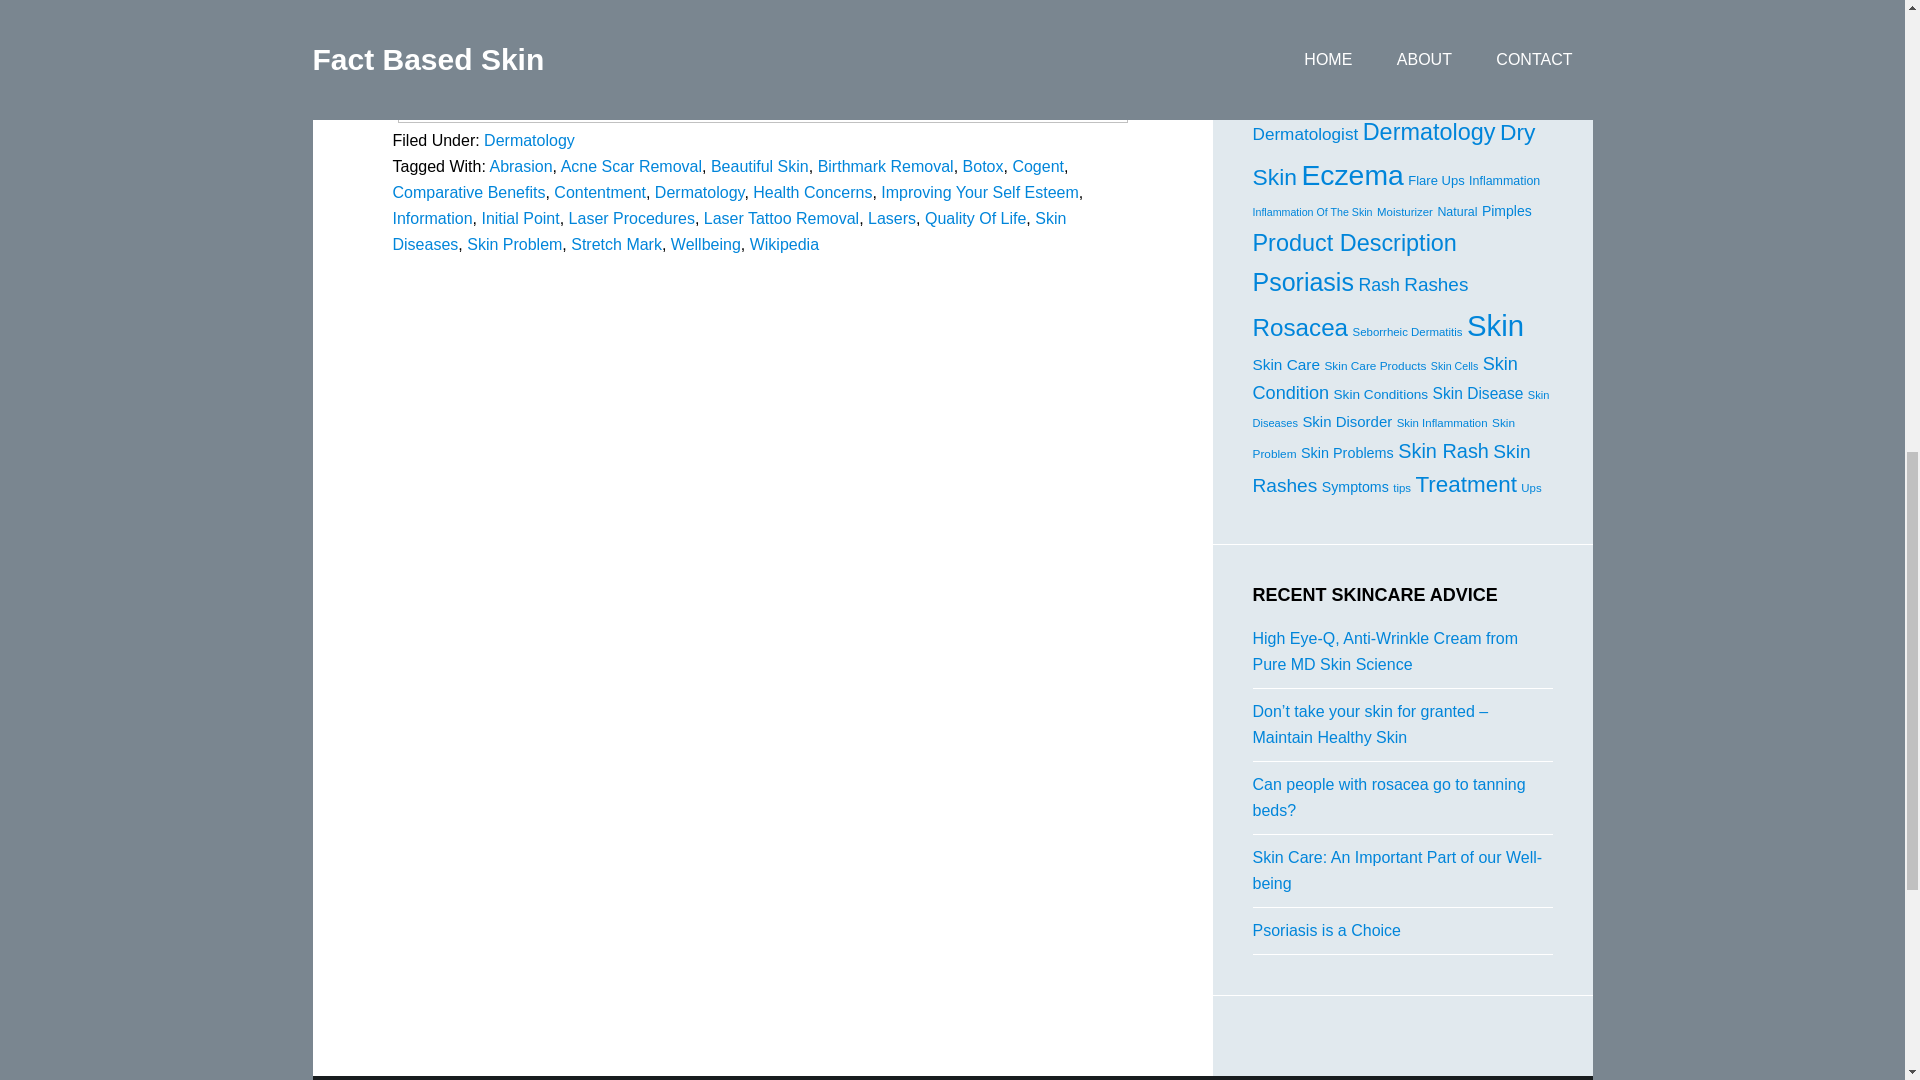  Describe the element at coordinates (447, 80) in the screenshot. I see `laser tattoo removal` at that location.